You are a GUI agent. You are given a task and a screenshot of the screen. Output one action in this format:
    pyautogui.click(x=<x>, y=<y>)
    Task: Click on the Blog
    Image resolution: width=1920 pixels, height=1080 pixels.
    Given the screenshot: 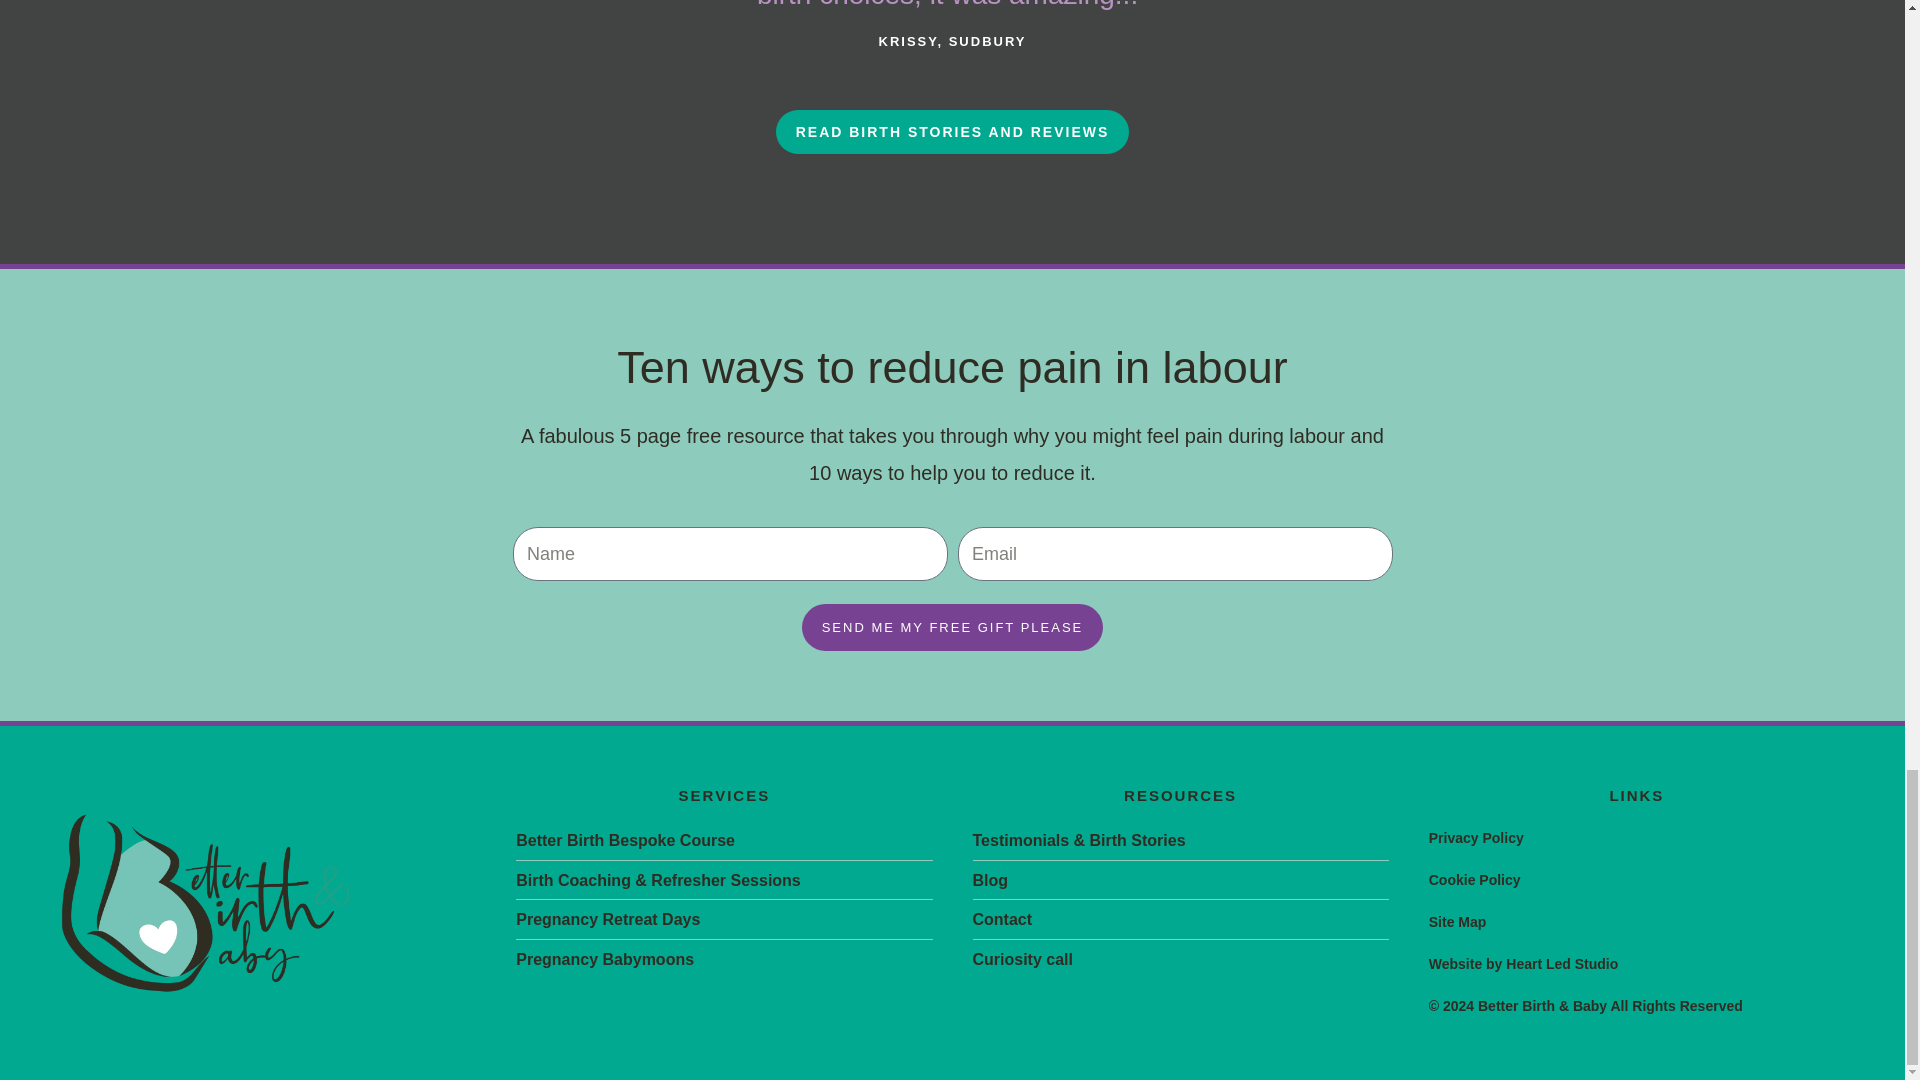 What is the action you would take?
    pyautogui.click(x=1180, y=881)
    